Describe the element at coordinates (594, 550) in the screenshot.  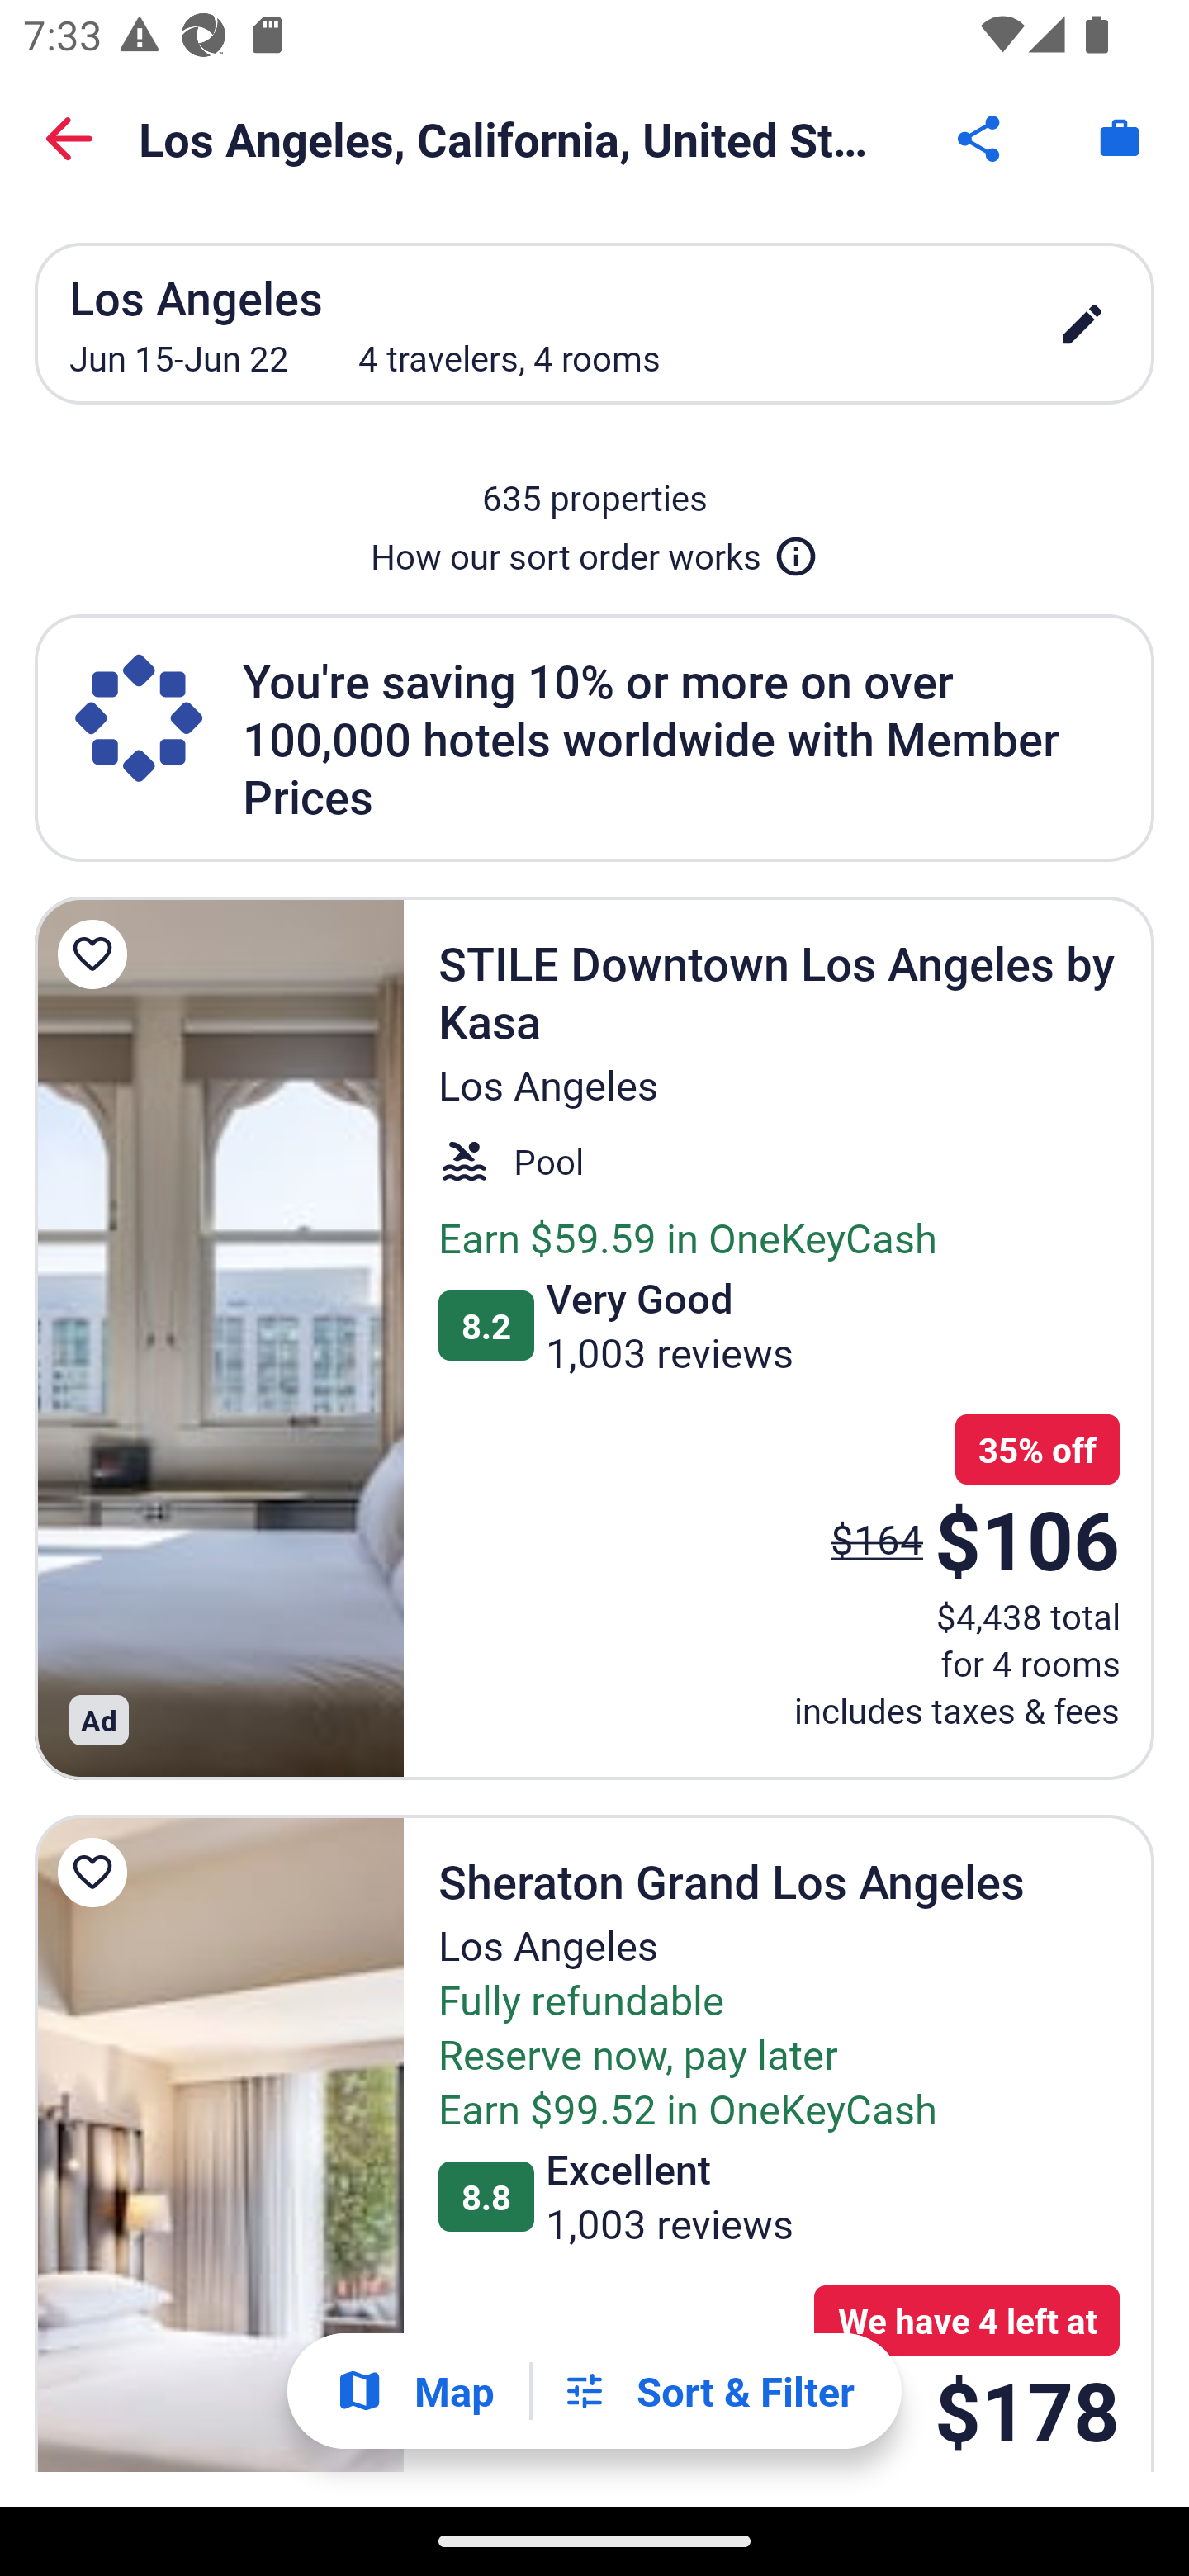
I see `How our sort order works` at that location.